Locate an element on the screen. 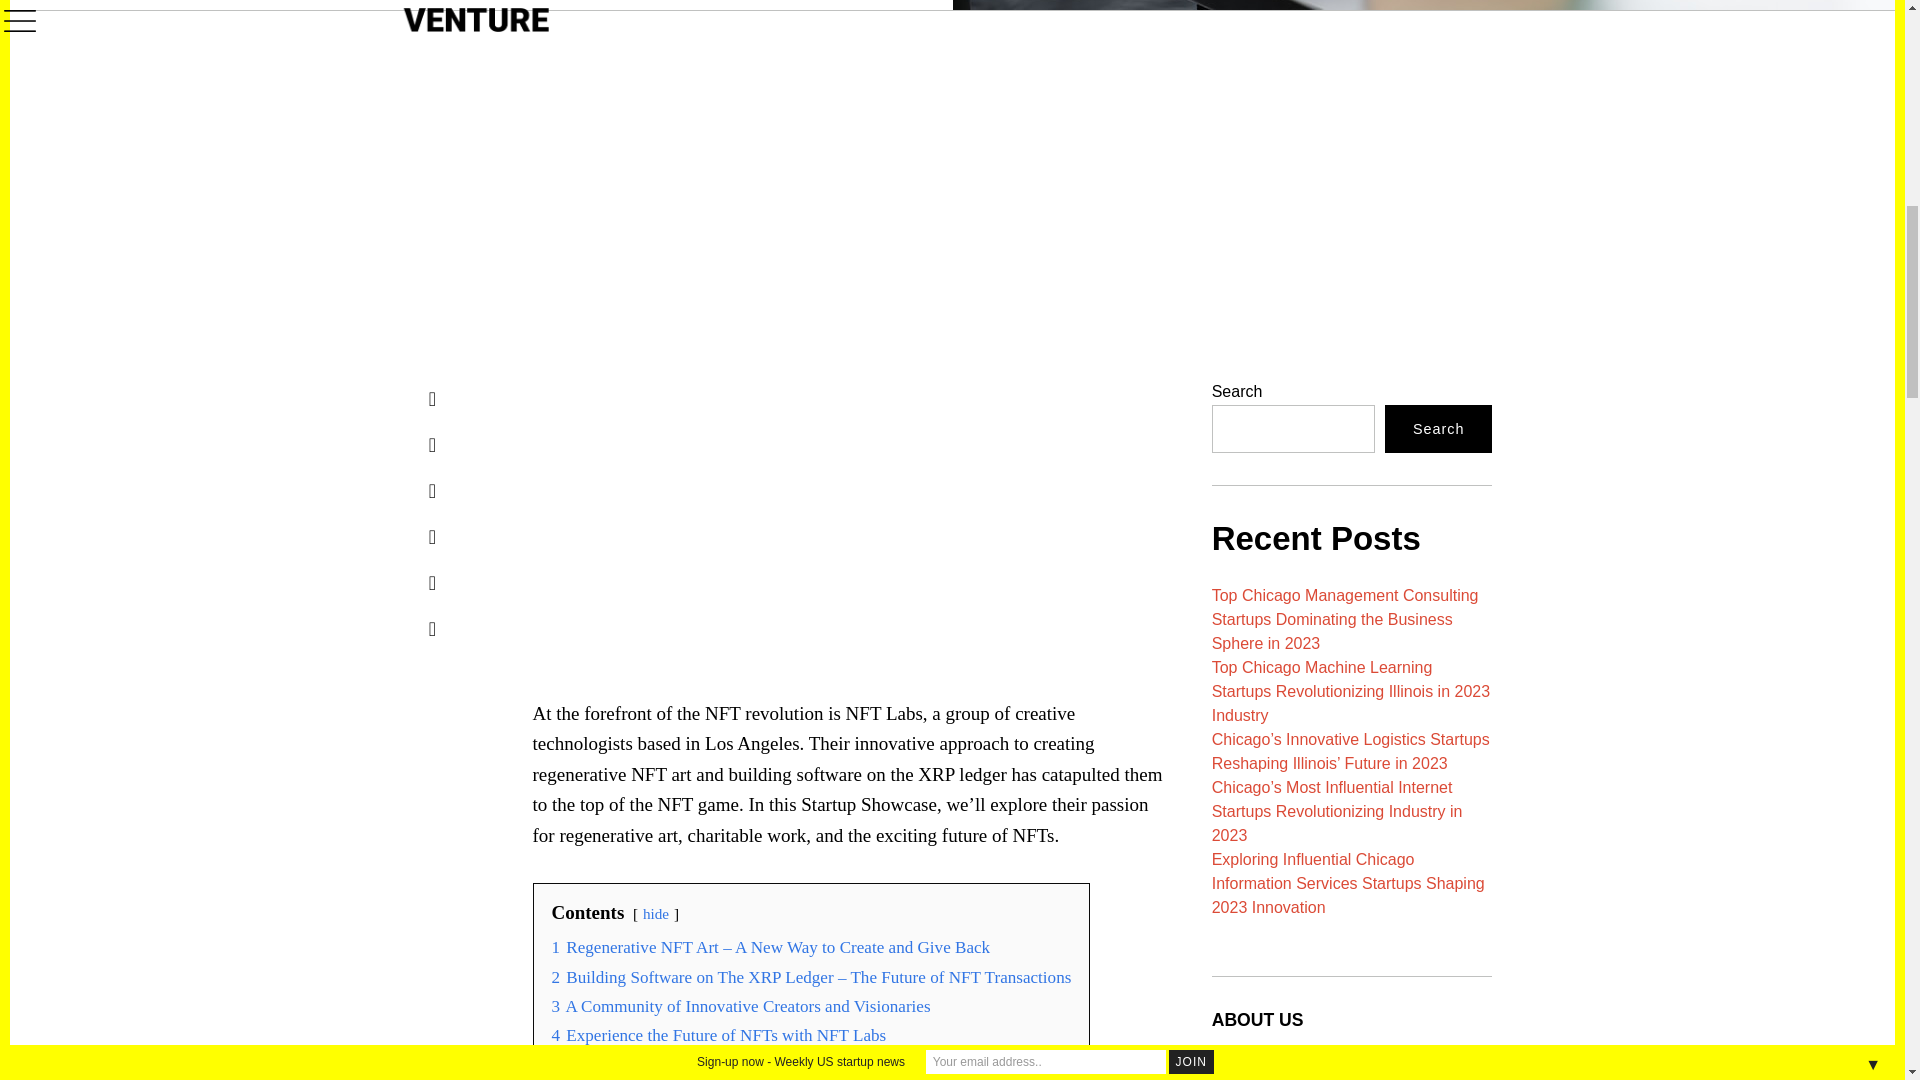 The image size is (1920, 1080). 4 Experience the Future of NFTs with NFT Labs is located at coordinates (720, 1036).